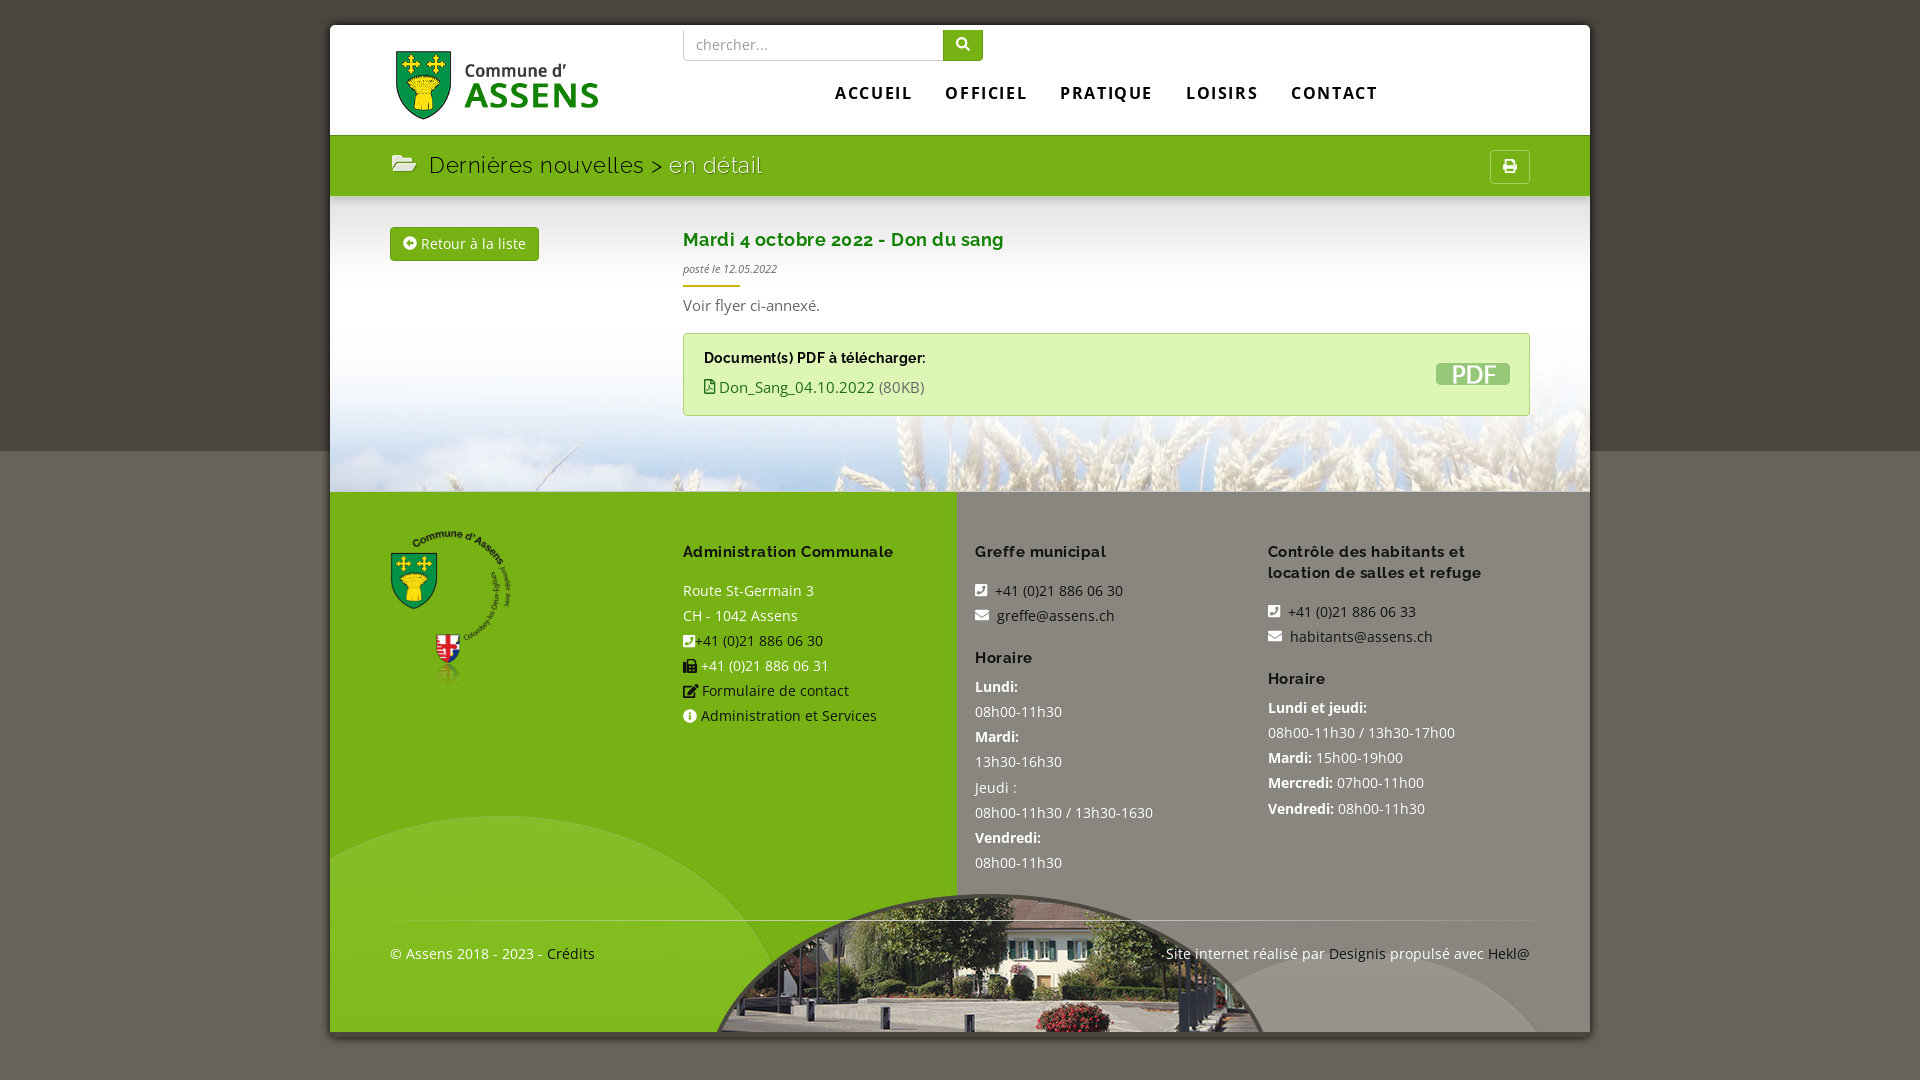  Describe the element at coordinates (790, 386) in the screenshot. I see `Don_Sang_04.10.2022` at that location.